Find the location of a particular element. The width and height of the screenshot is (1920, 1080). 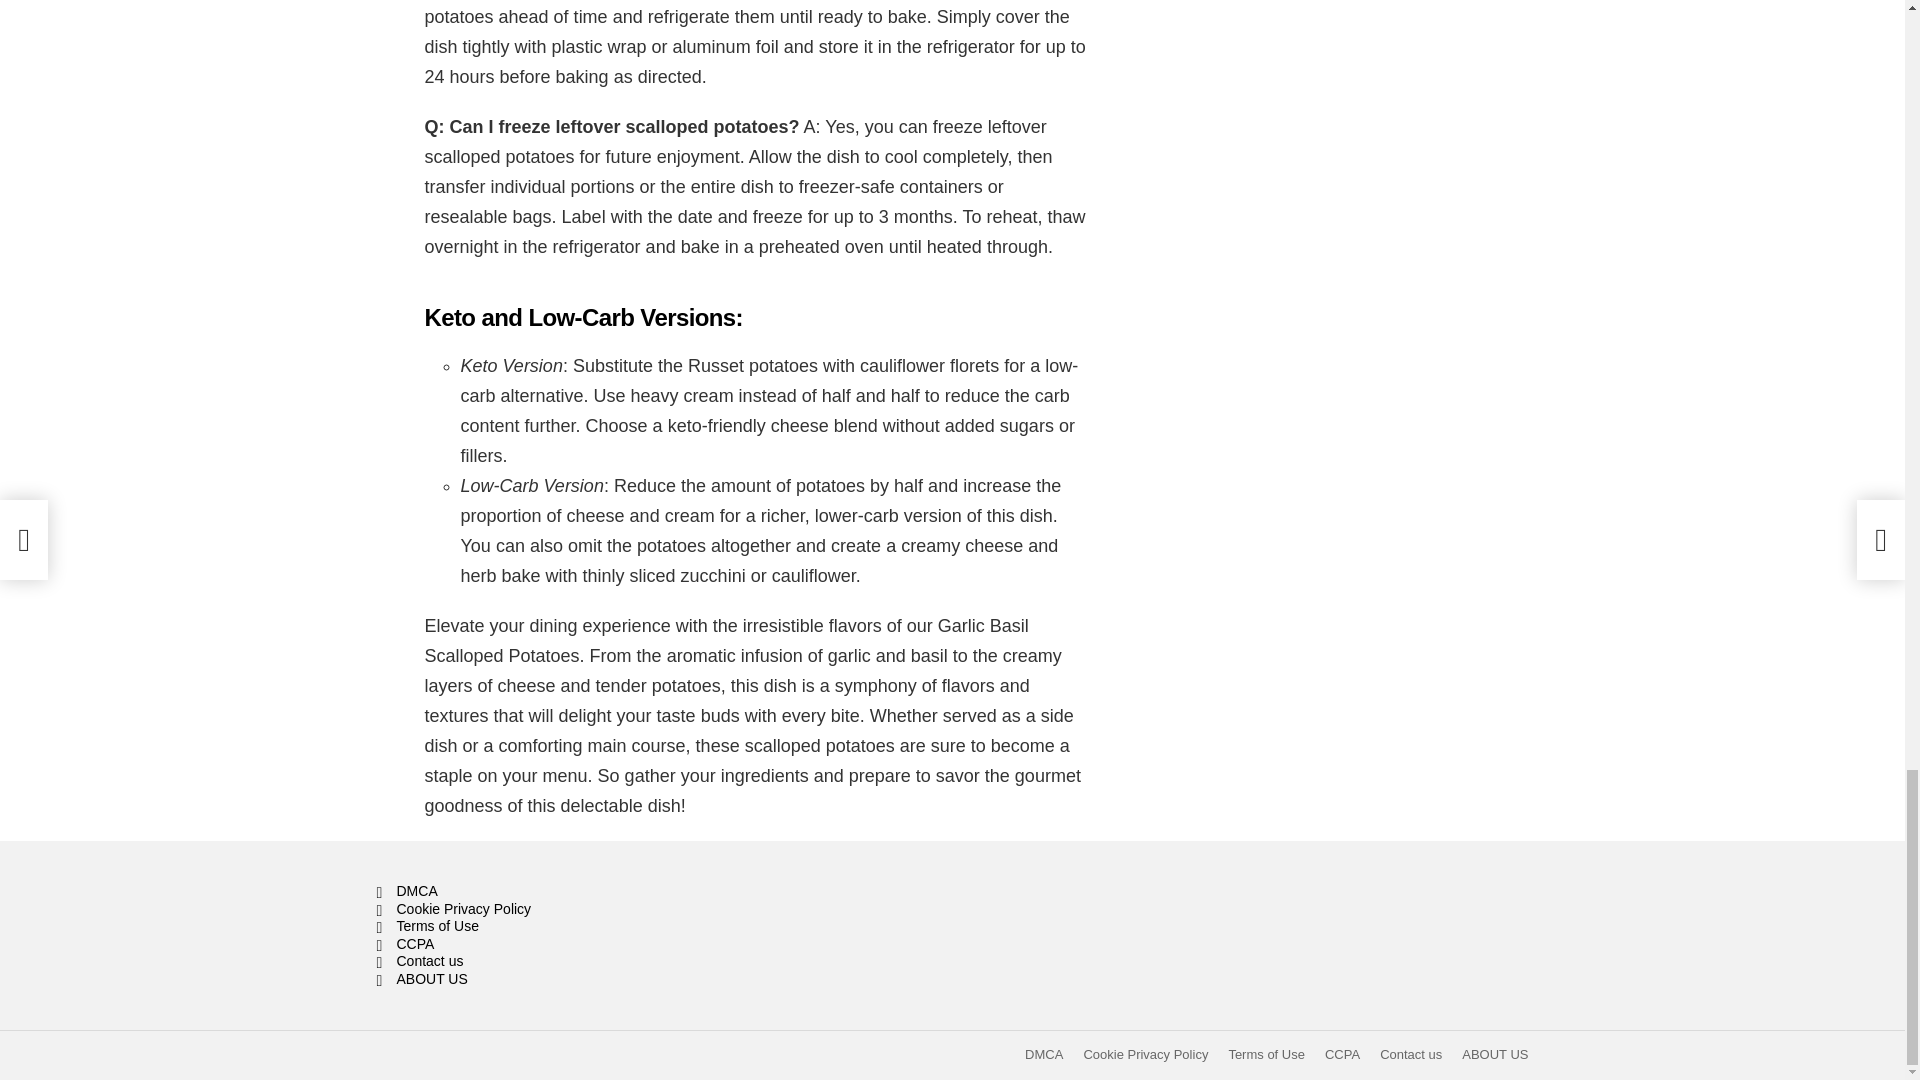

Terms of Use is located at coordinates (1266, 1054).